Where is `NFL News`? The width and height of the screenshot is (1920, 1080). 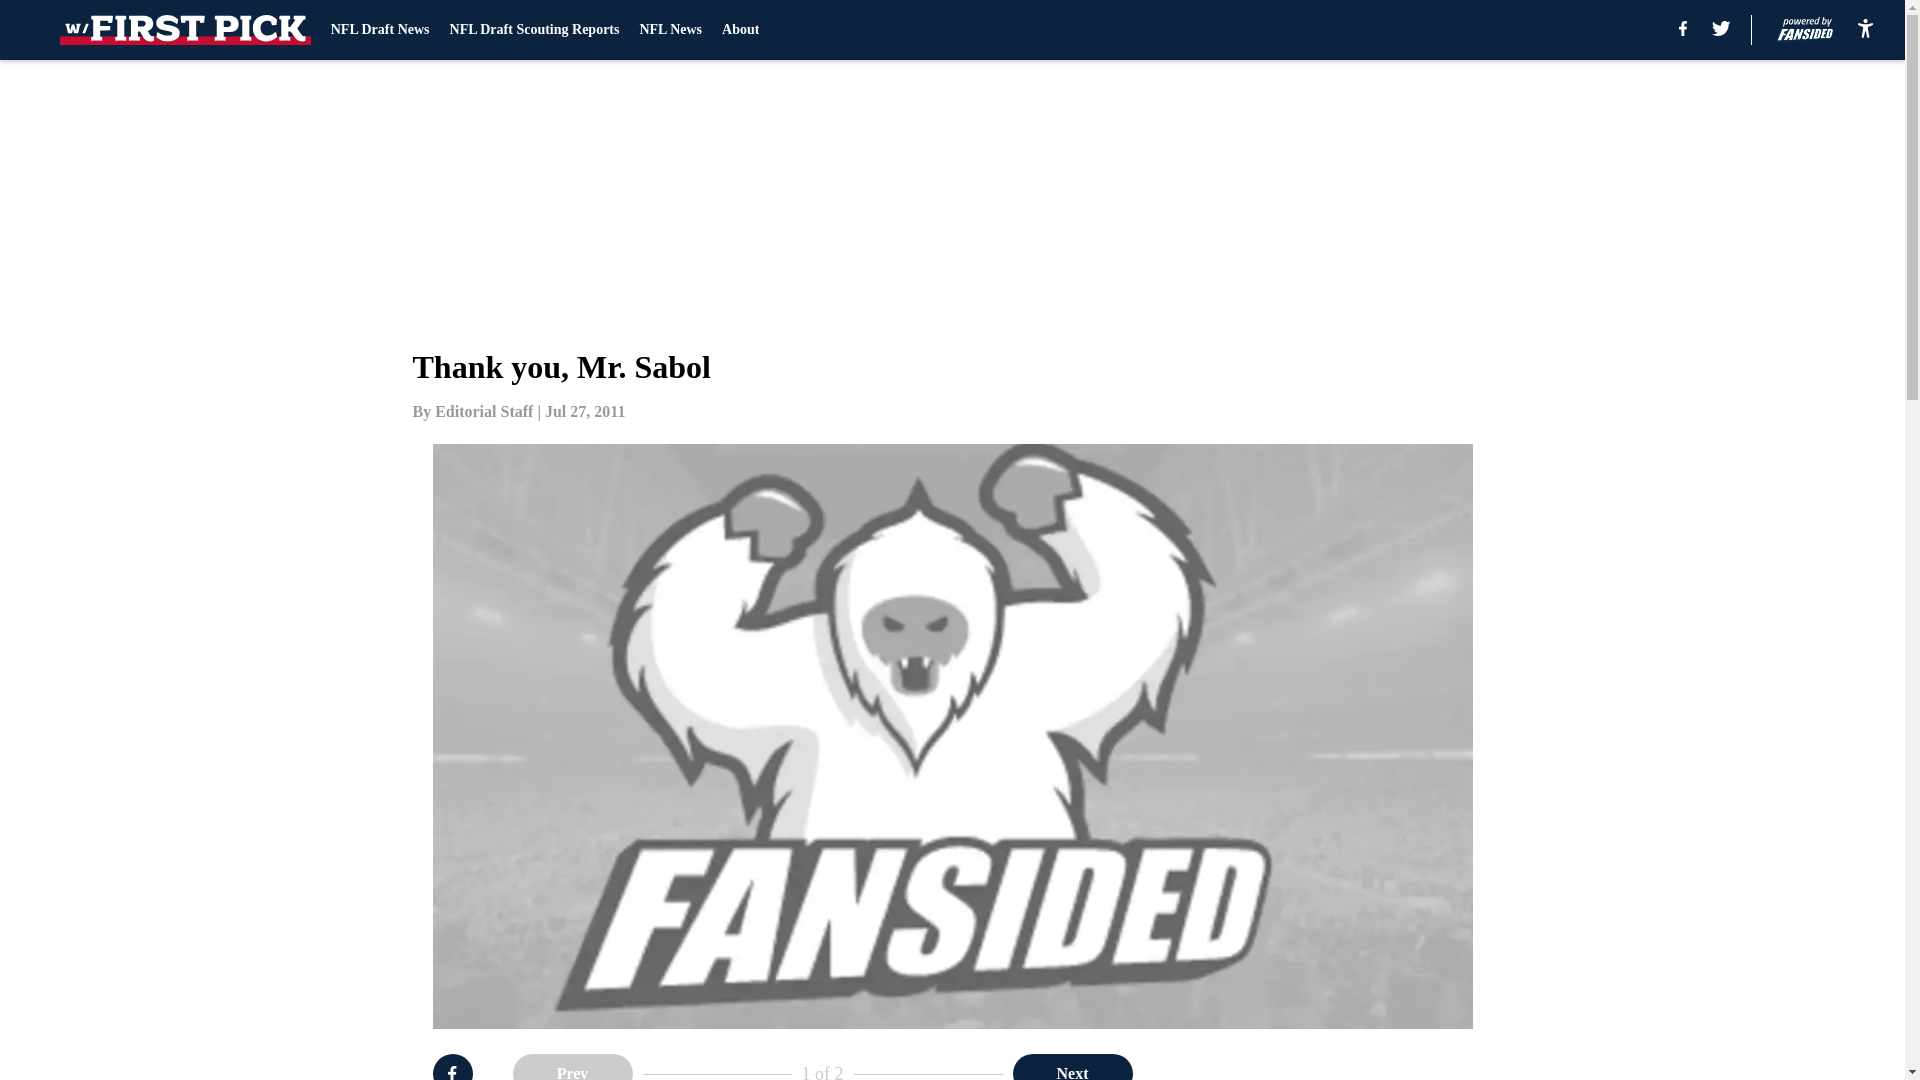
NFL News is located at coordinates (670, 30).